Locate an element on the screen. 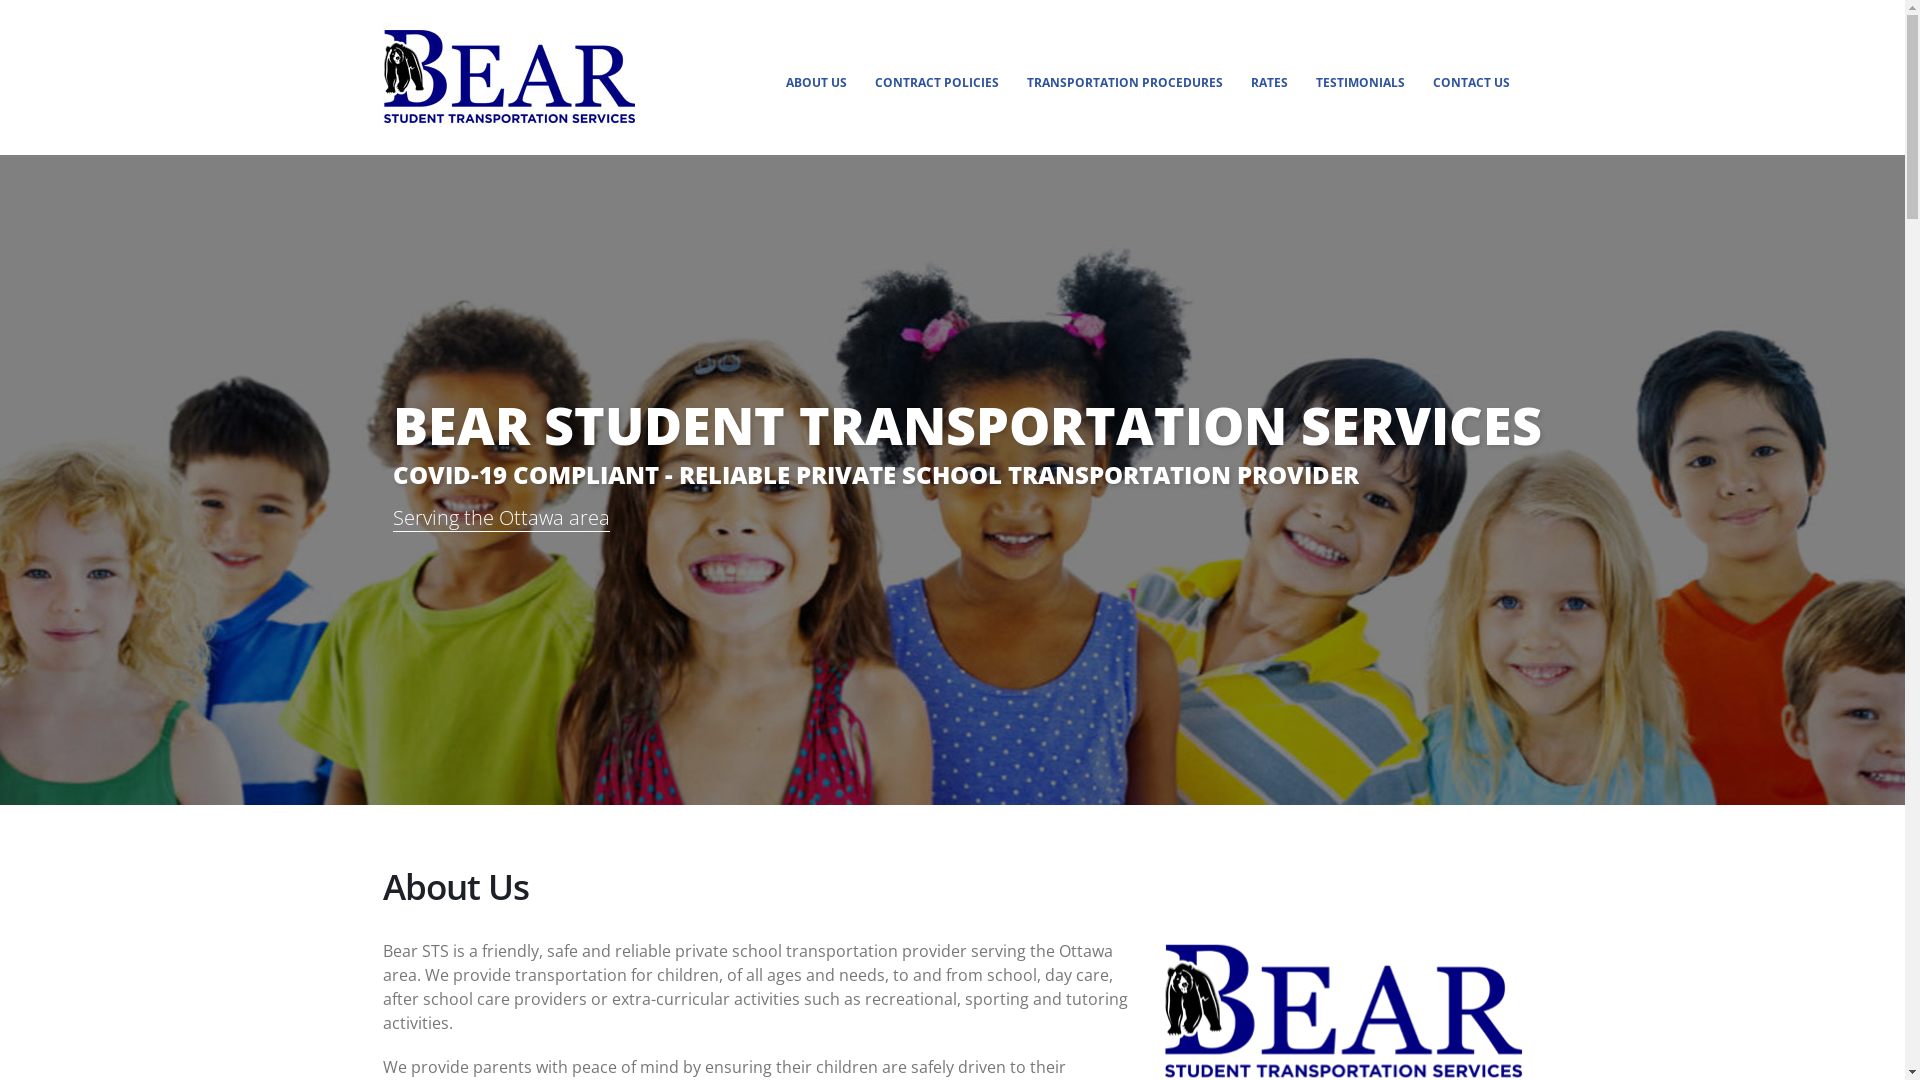 This screenshot has height=1080, width=1920. TRANSPORTATION PROCEDURES is located at coordinates (1124, 83).